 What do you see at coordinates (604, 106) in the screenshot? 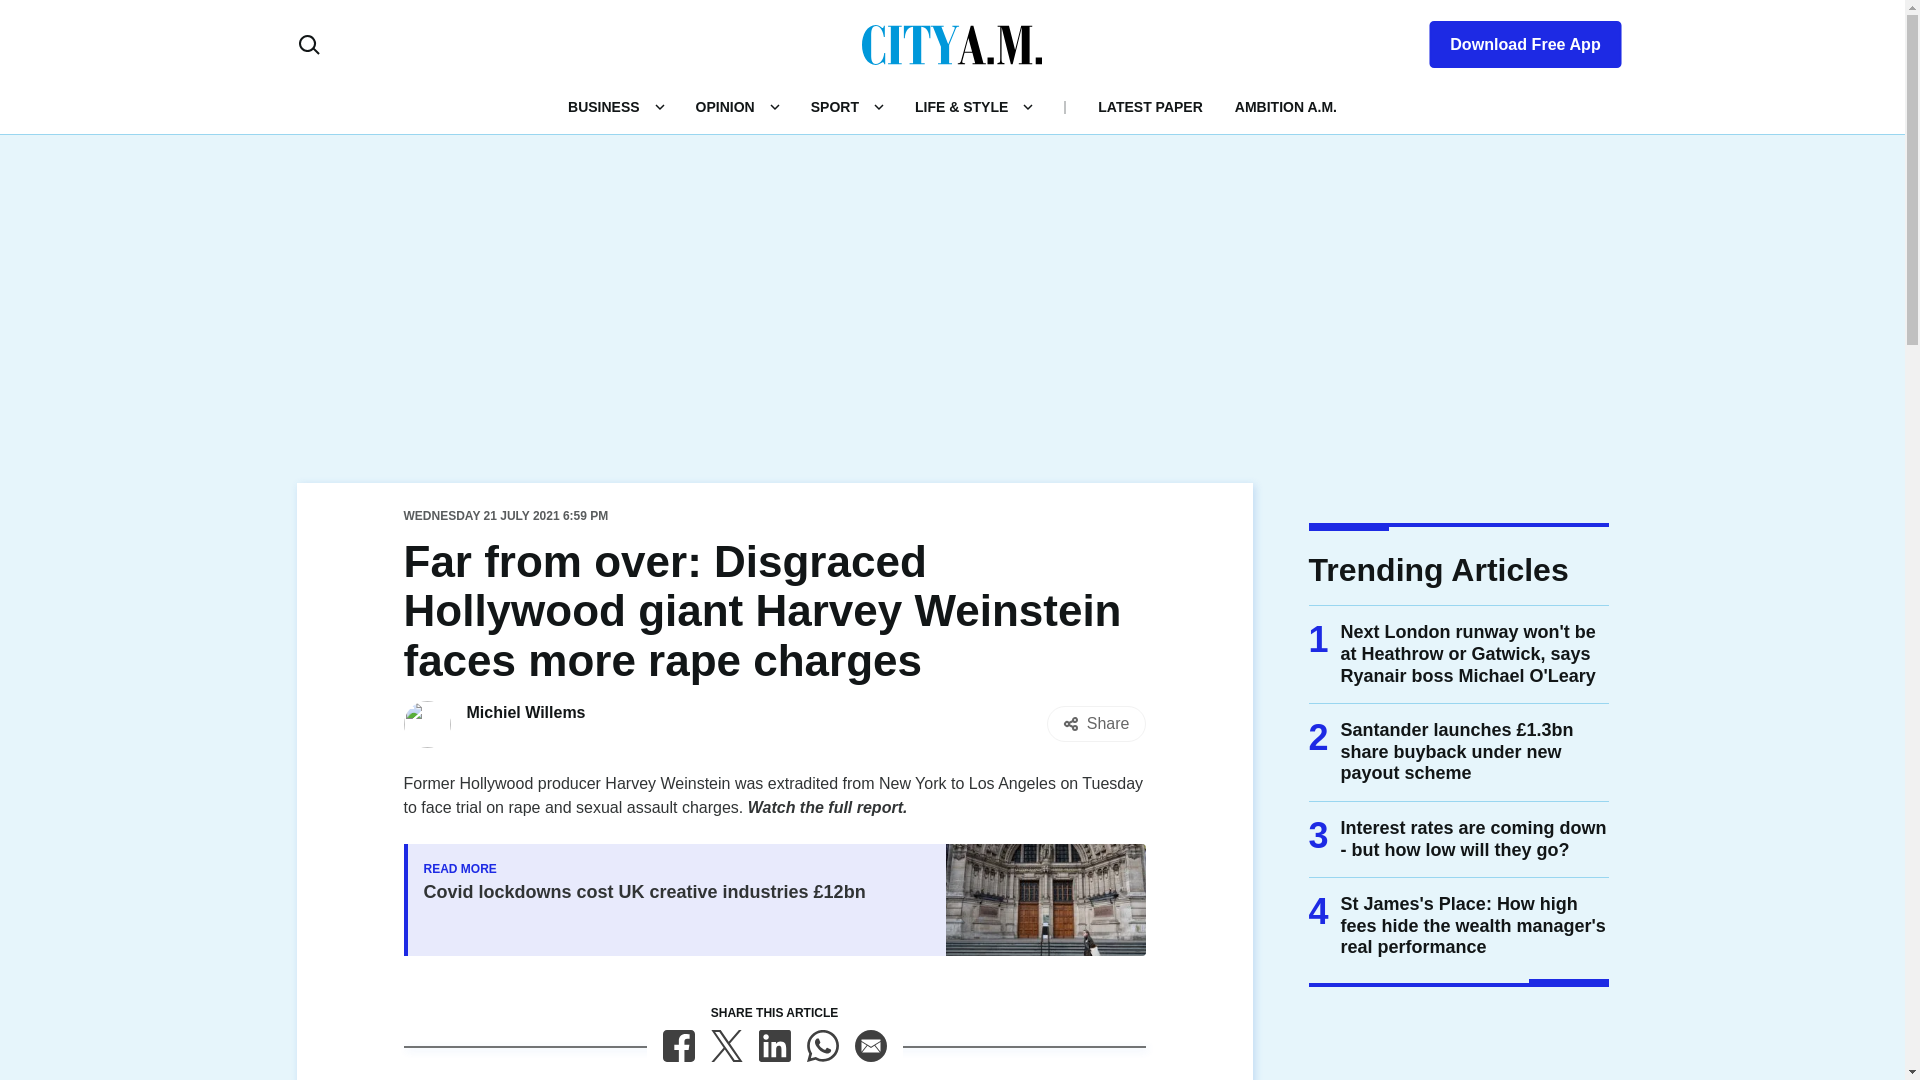
I see `BUSINESS` at bounding box center [604, 106].